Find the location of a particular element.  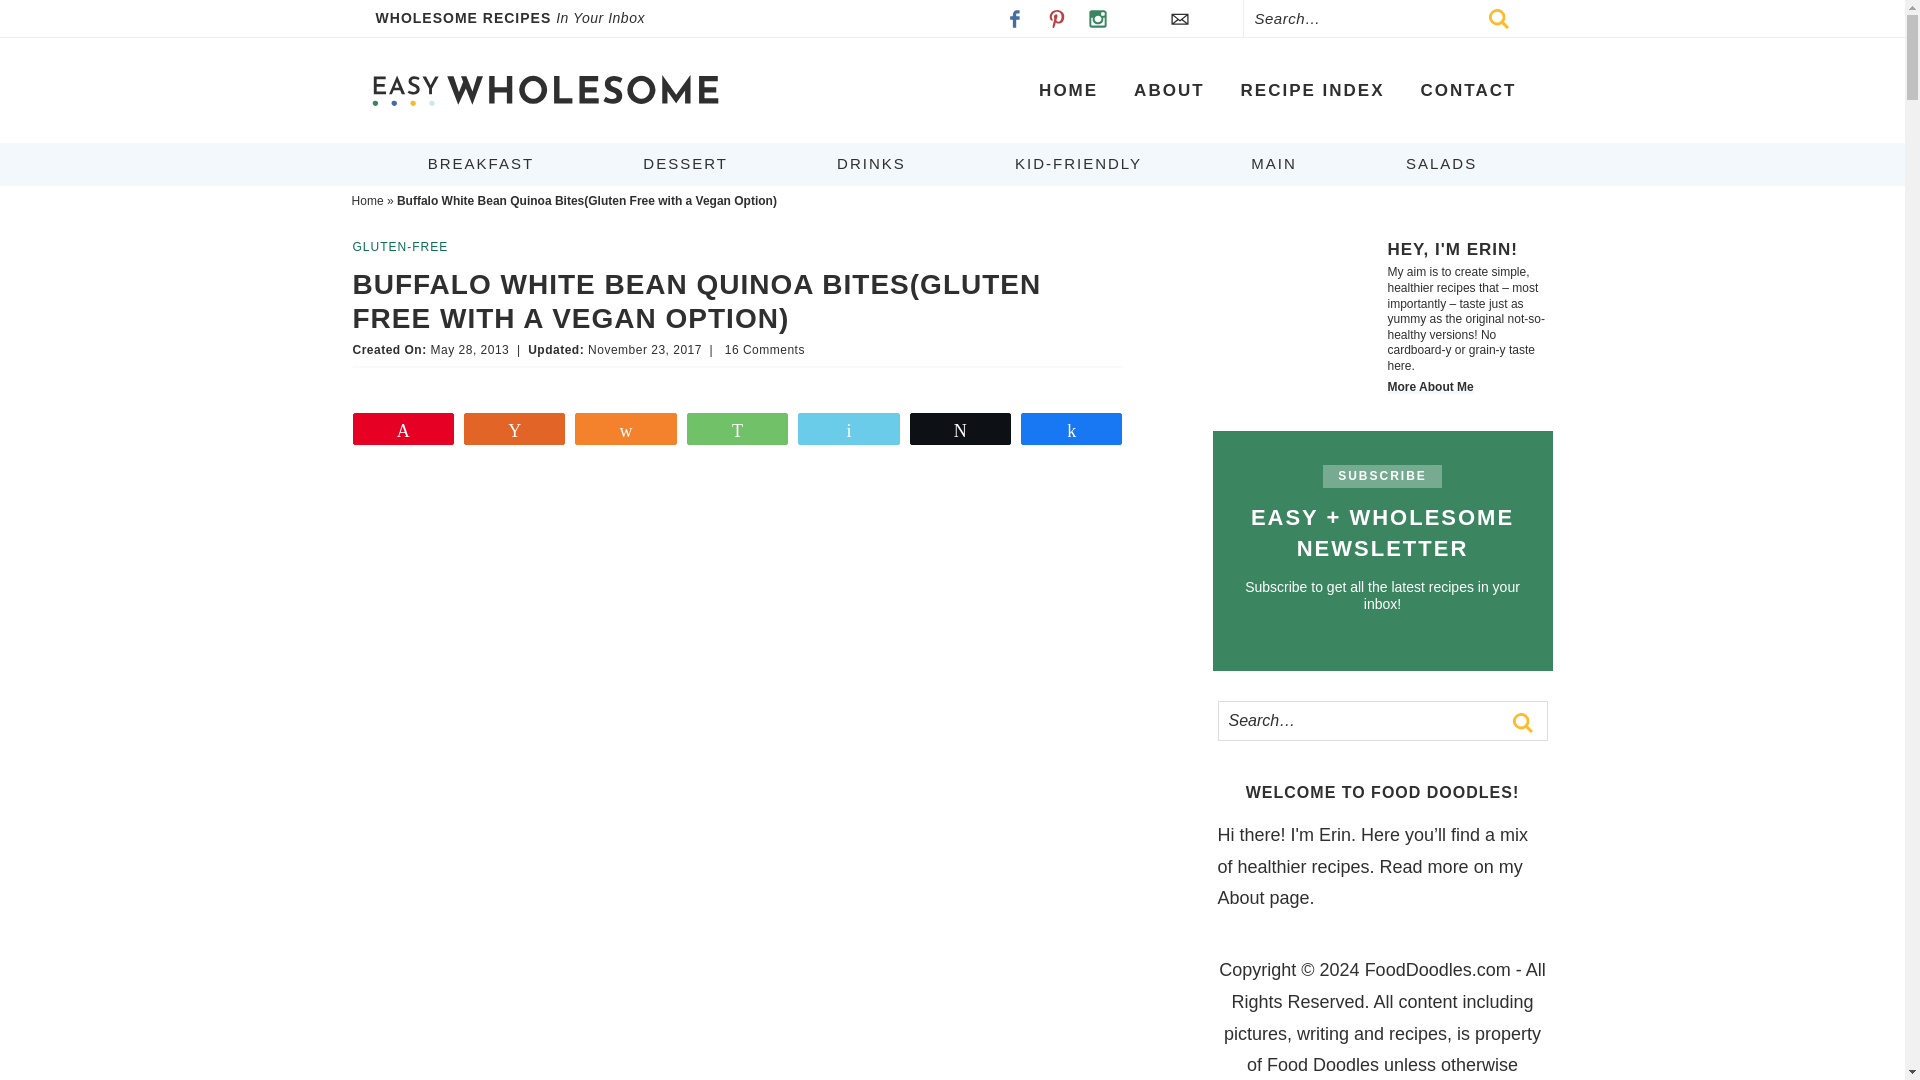

Search for is located at coordinates (1389, 18).